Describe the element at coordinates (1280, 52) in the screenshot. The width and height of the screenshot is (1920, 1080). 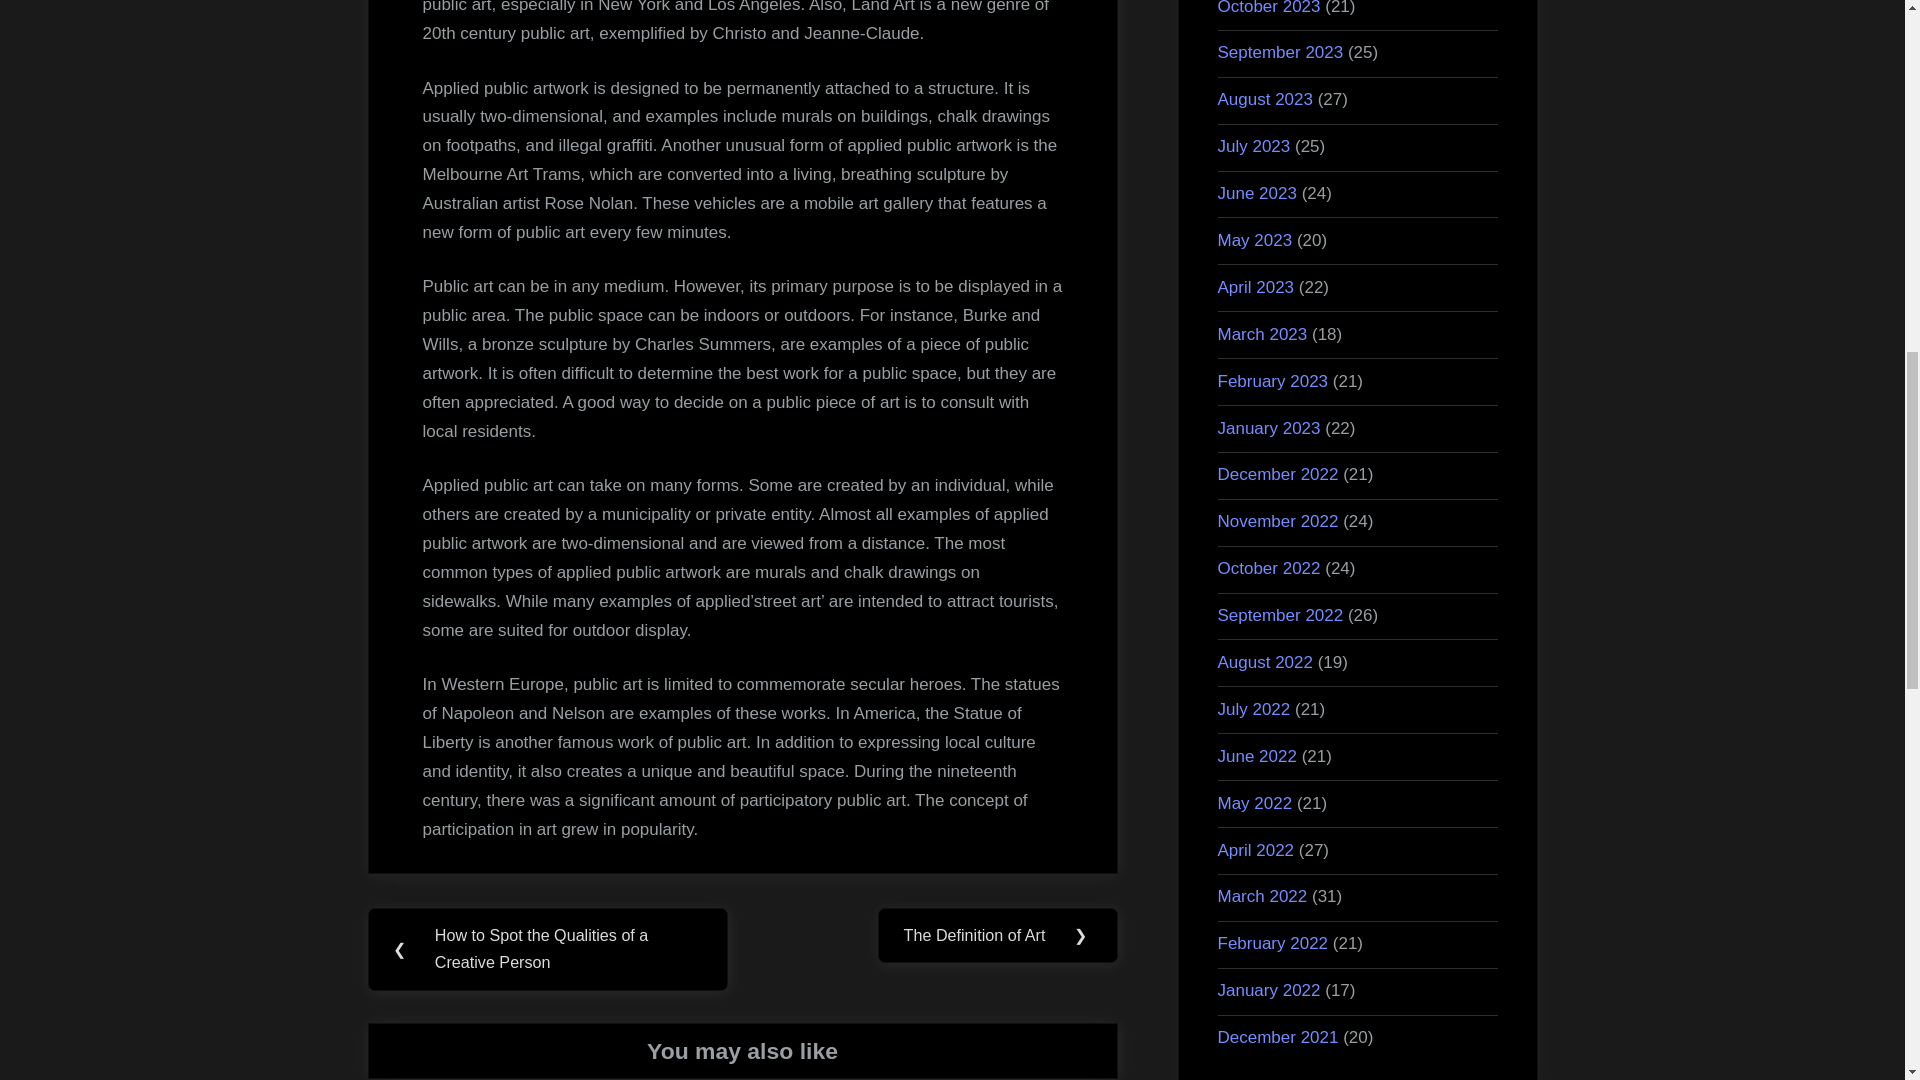
I see `September 2023` at that location.